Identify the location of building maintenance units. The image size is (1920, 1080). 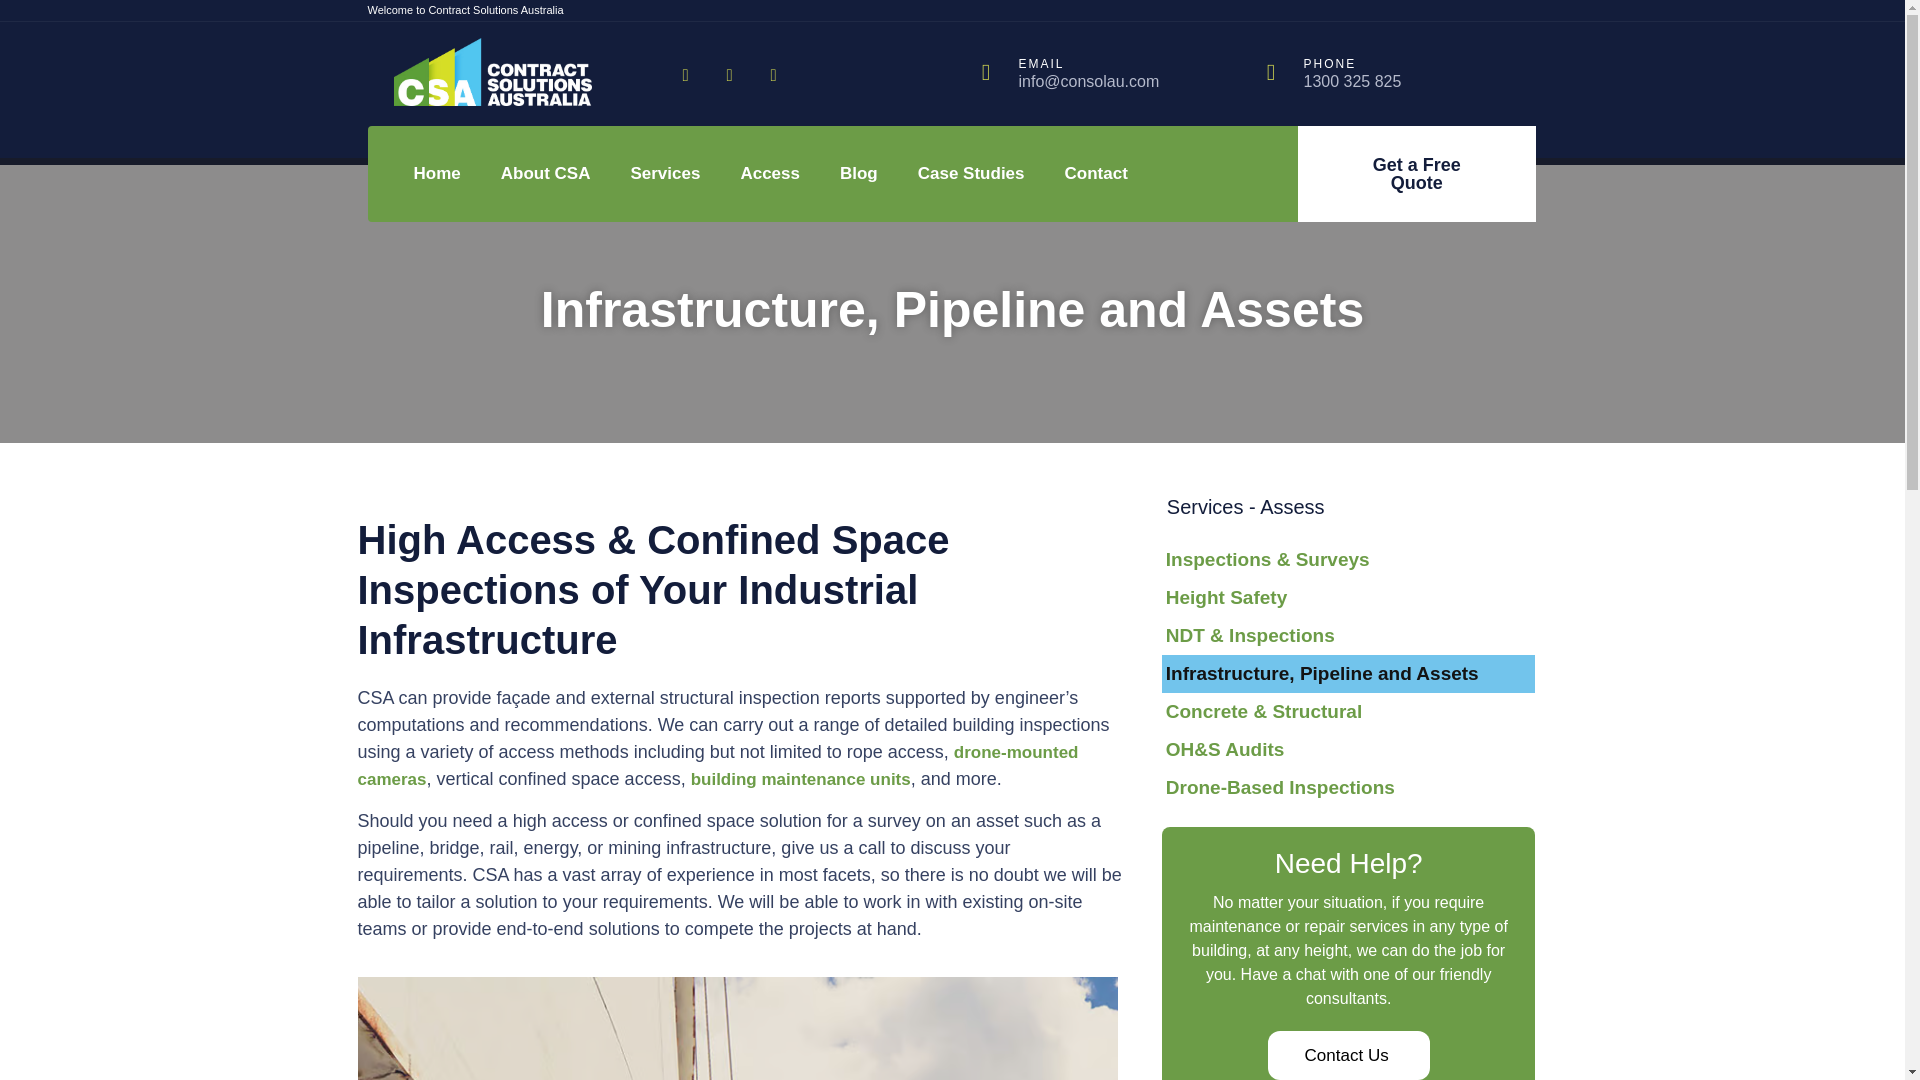
(801, 779).